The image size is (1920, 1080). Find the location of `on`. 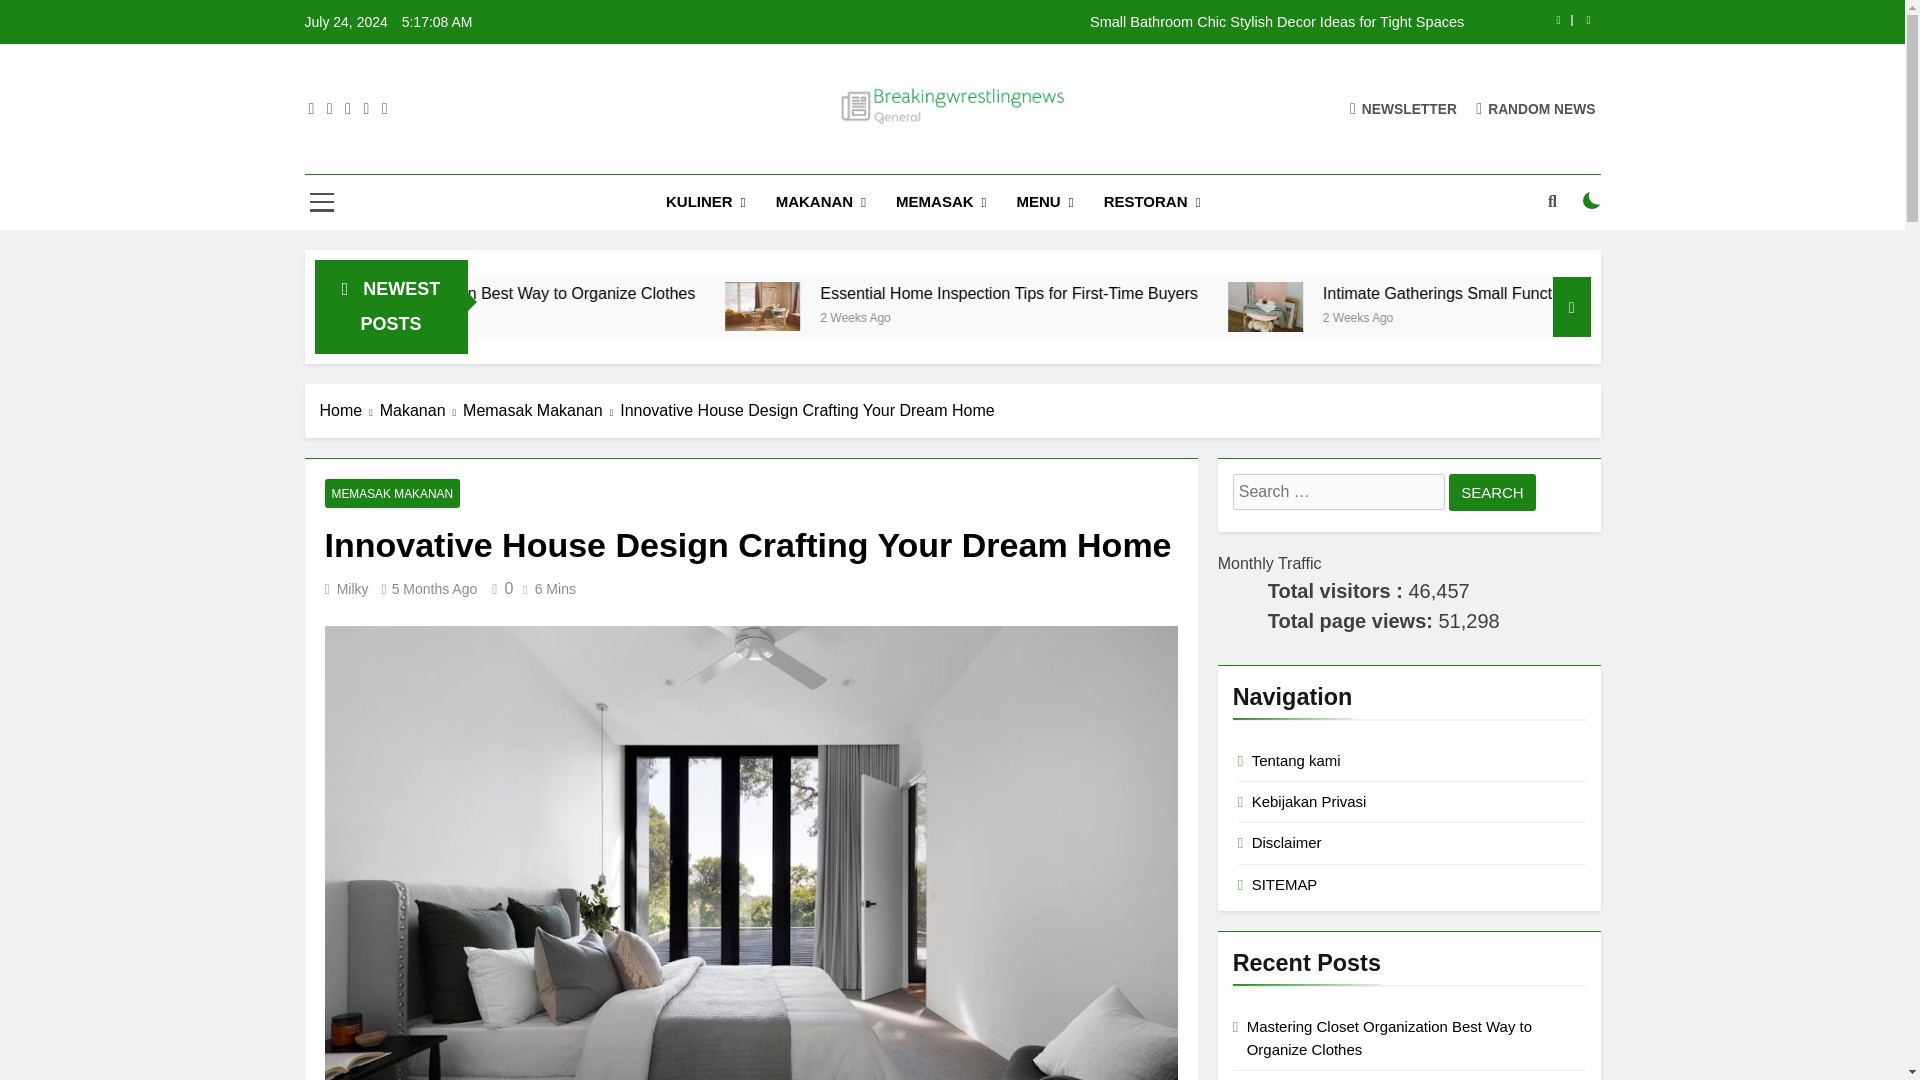

on is located at coordinates (1592, 200).